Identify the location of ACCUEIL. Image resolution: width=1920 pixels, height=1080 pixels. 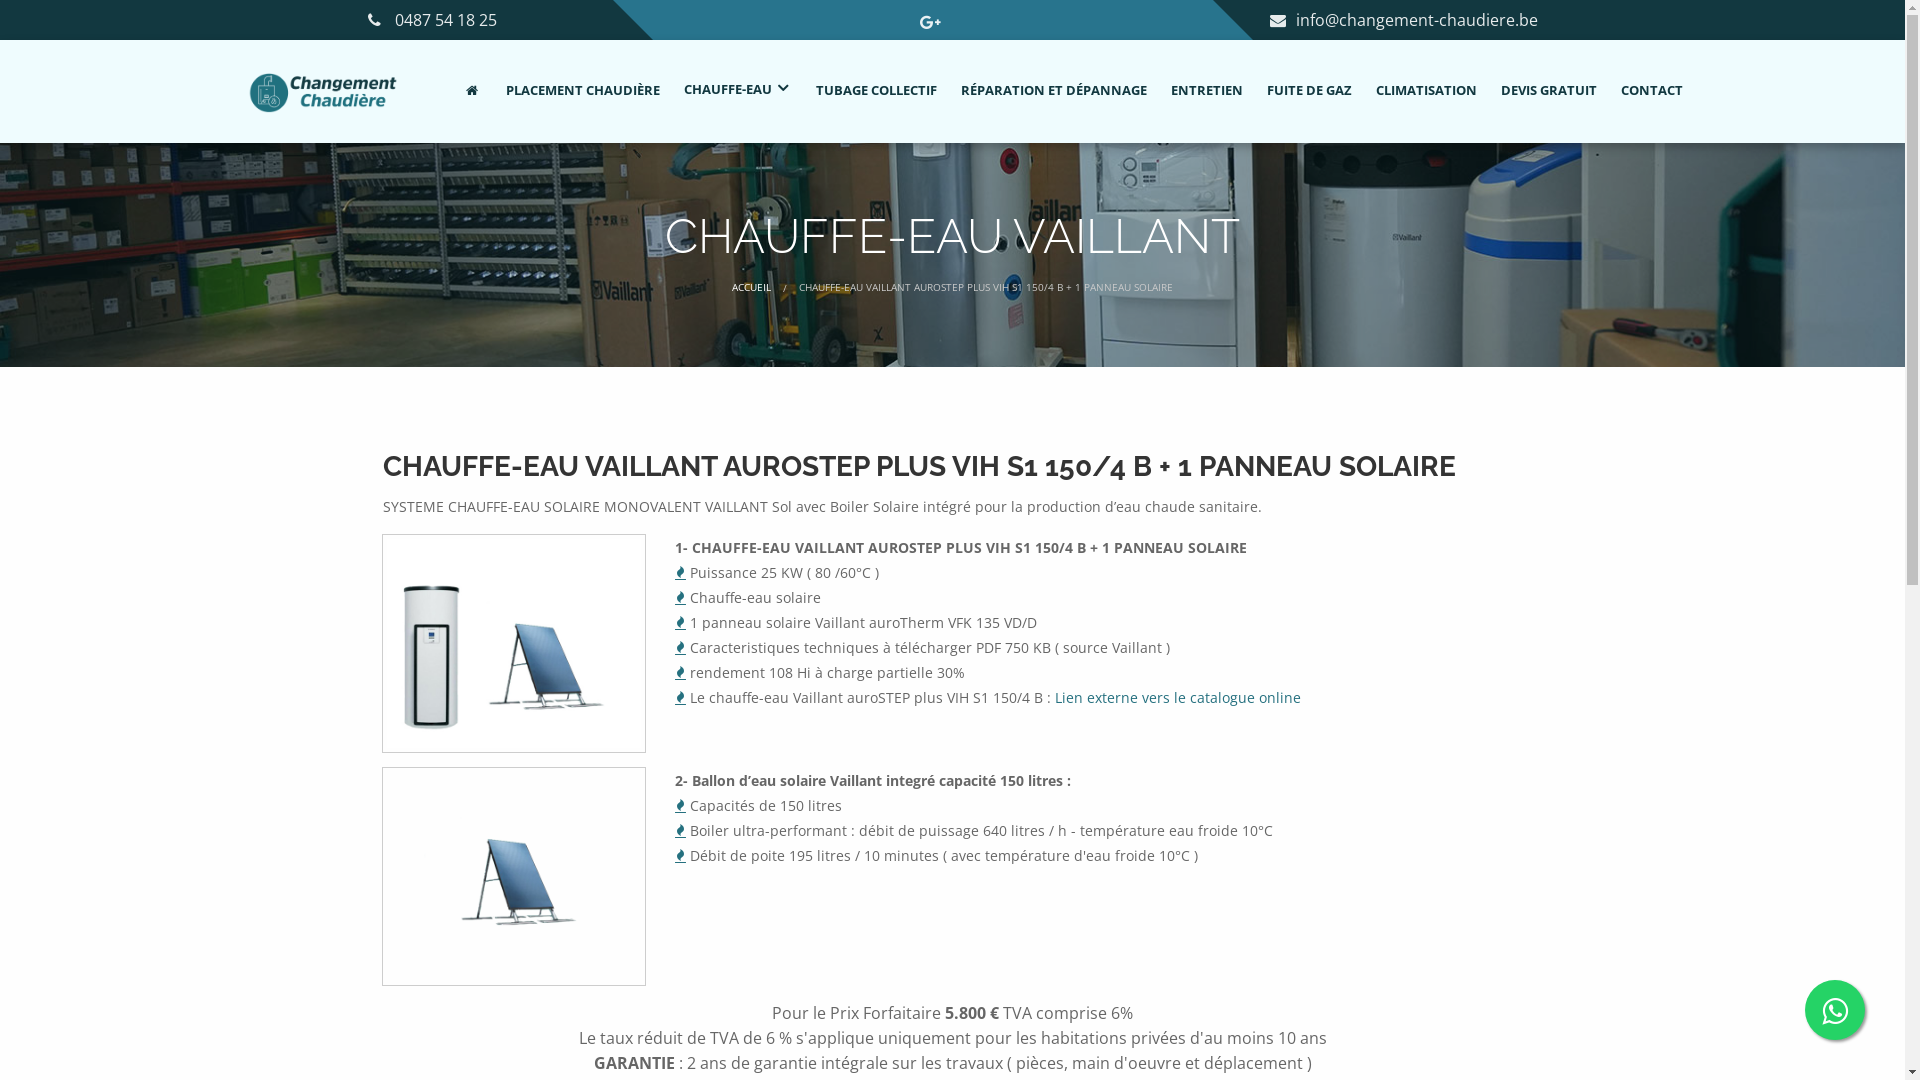
(752, 287).